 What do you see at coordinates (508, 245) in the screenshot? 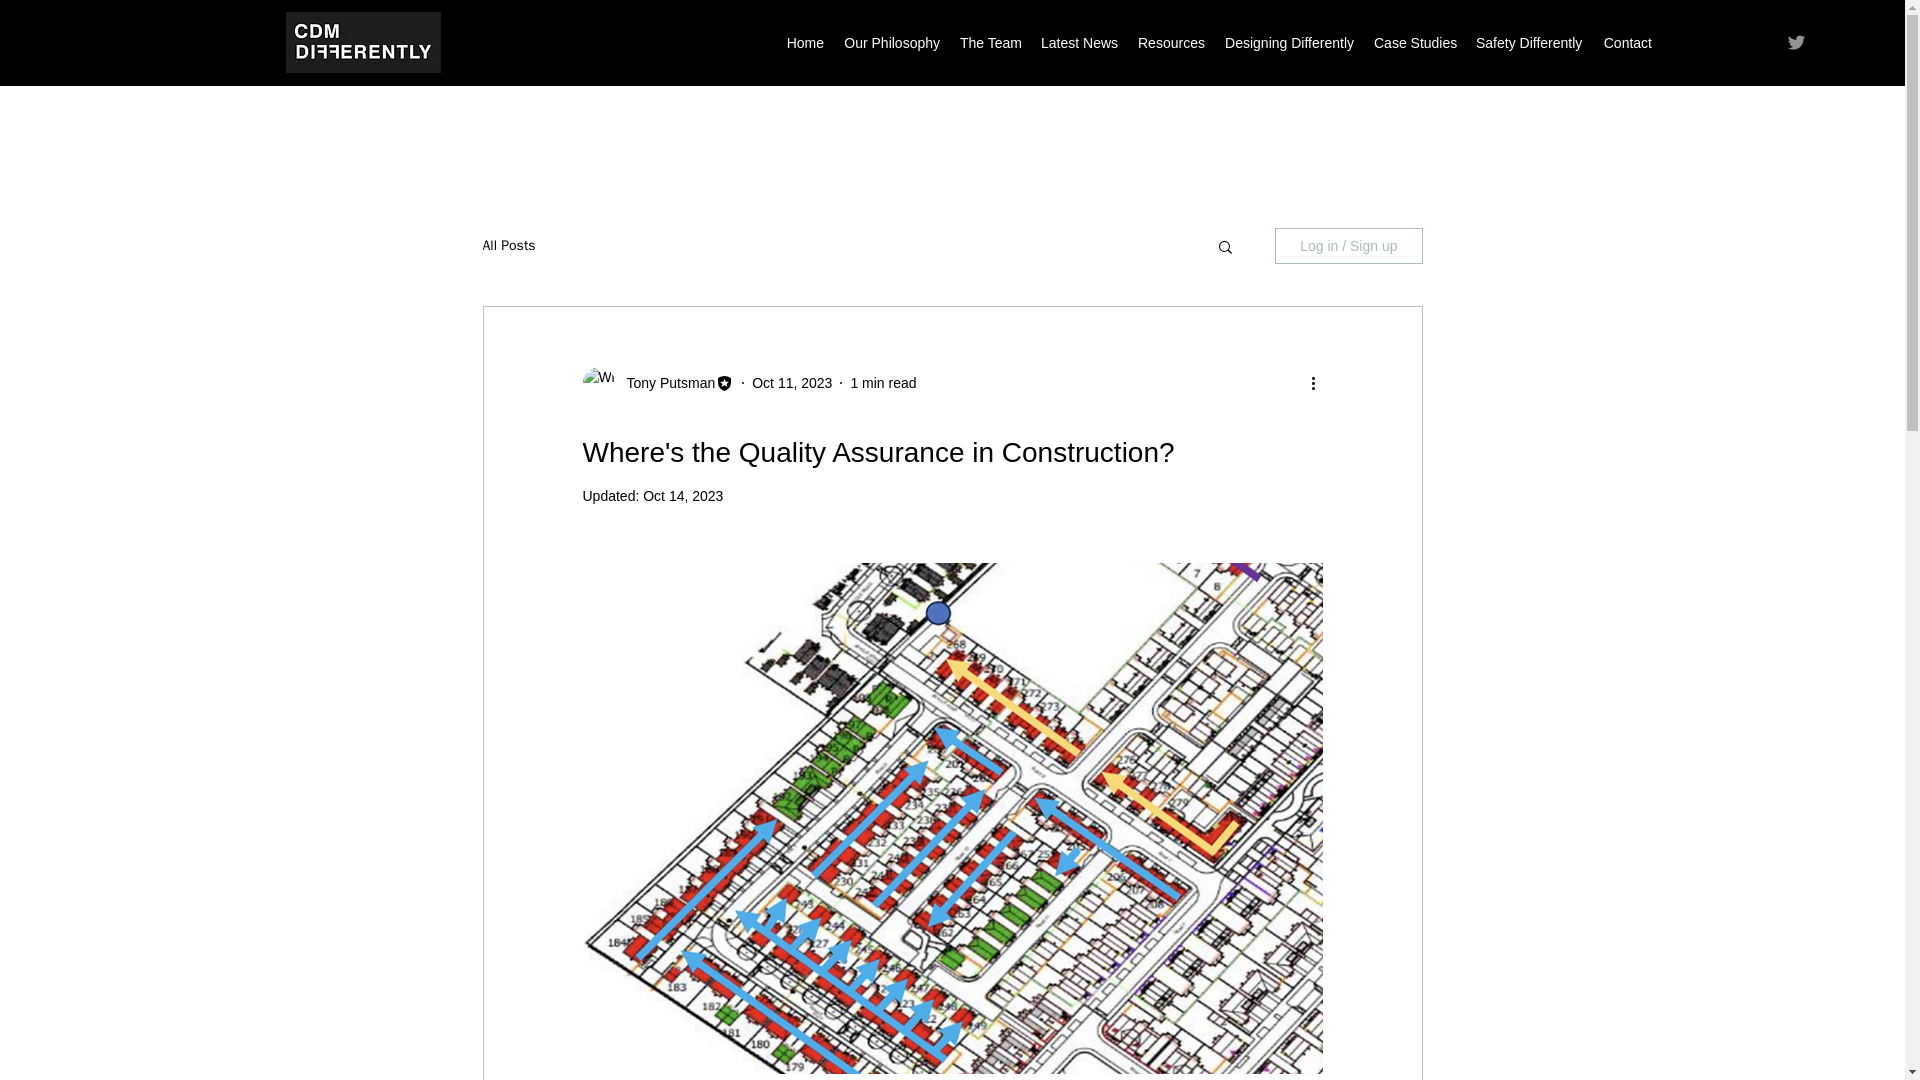
I see `All Posts` at bounding box center [508, 245].